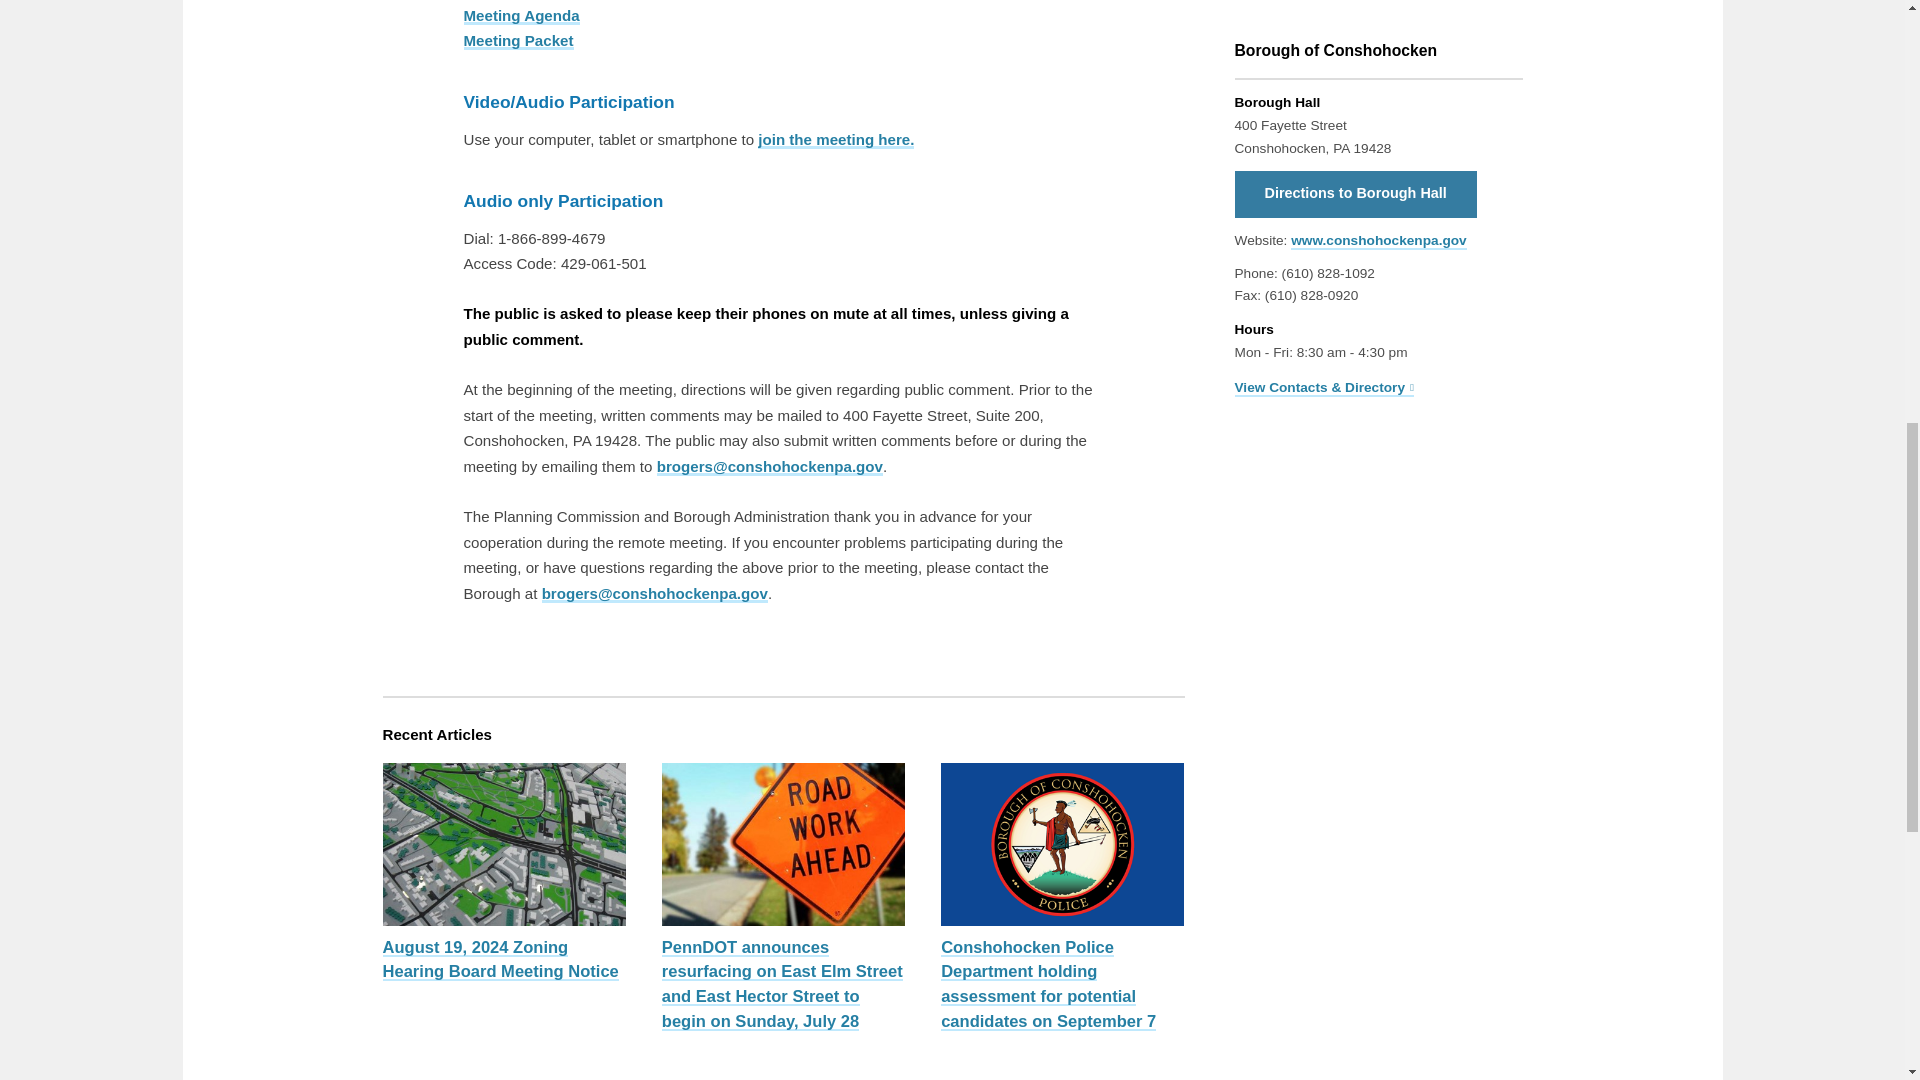 This screenshot has height=1080, width=1920. Describe the element at coordinates (519, 40) in the screenshot. I see `June 10, 2021` at that location.